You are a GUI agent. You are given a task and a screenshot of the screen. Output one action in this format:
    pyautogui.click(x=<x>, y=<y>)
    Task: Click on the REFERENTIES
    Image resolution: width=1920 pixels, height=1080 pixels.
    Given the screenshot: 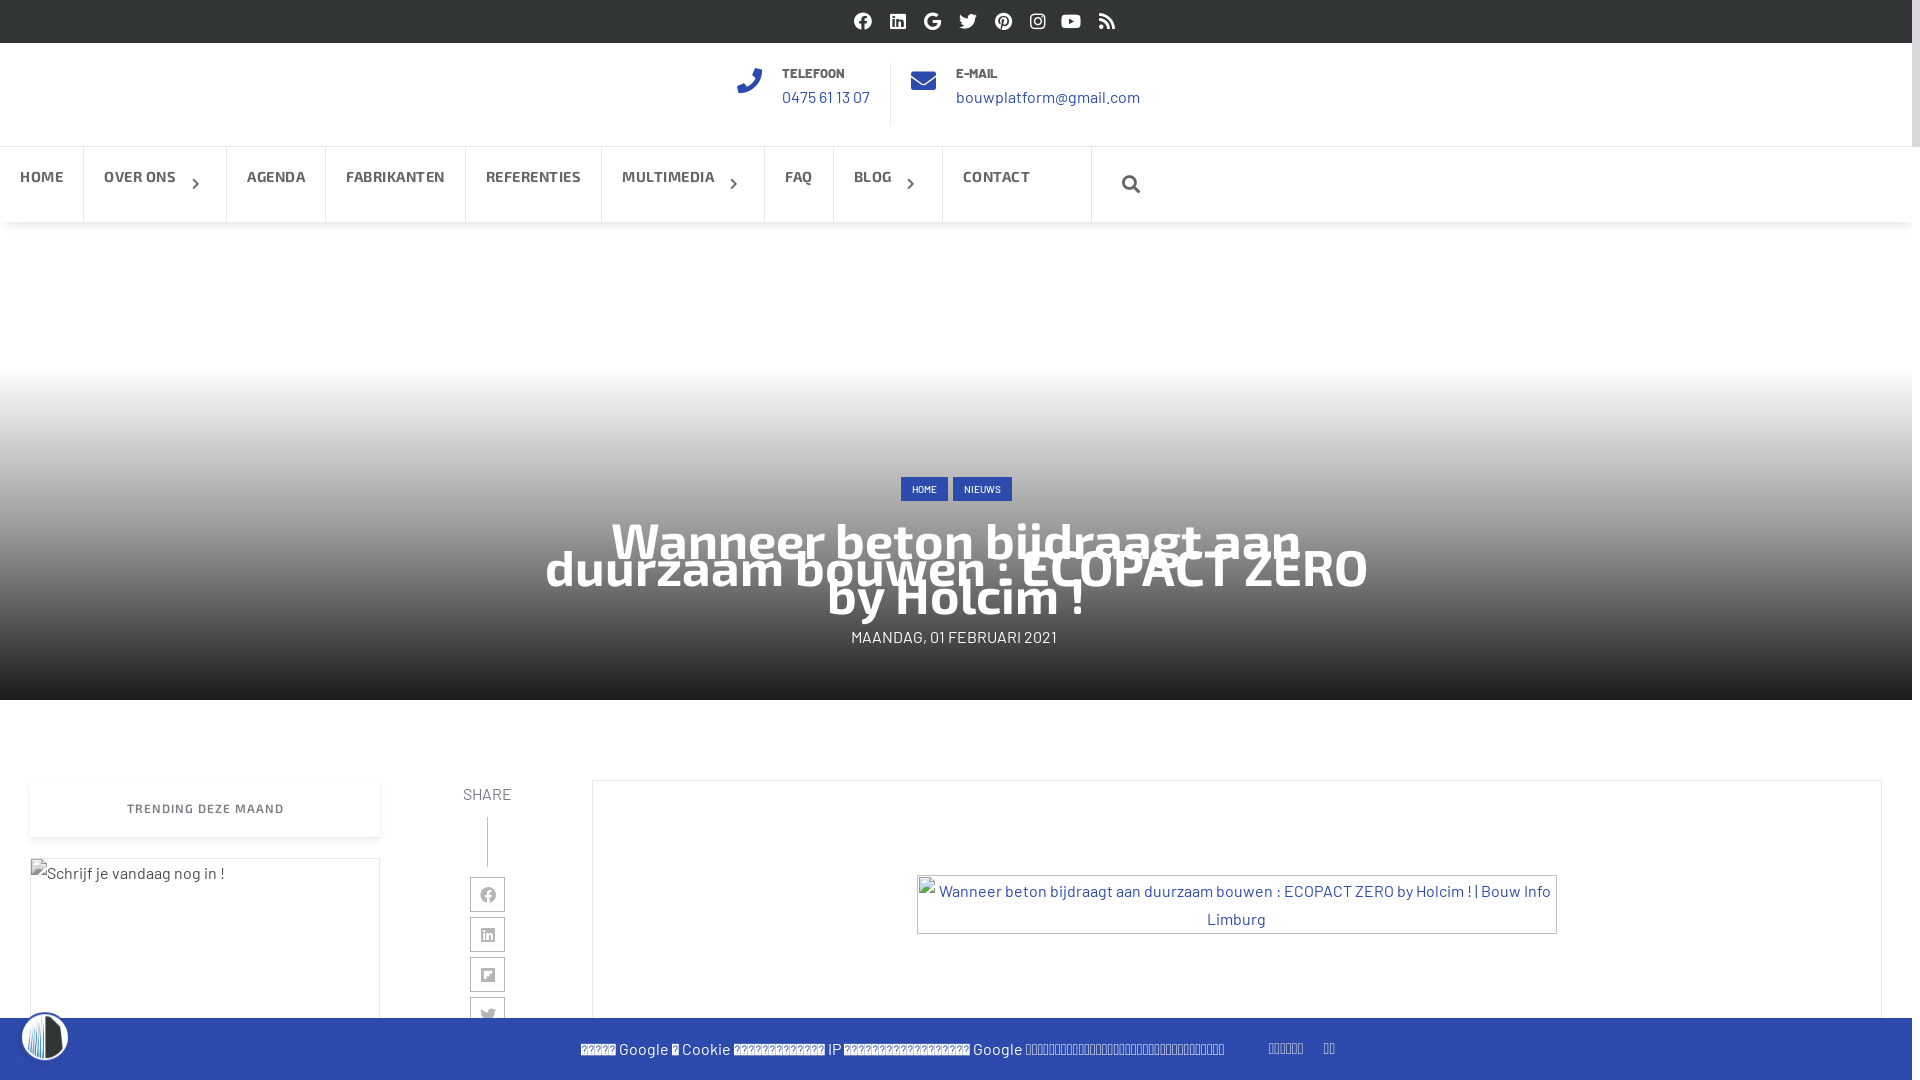 What is the action you would take?
    pyautogui.click(x=534, y=184)
    